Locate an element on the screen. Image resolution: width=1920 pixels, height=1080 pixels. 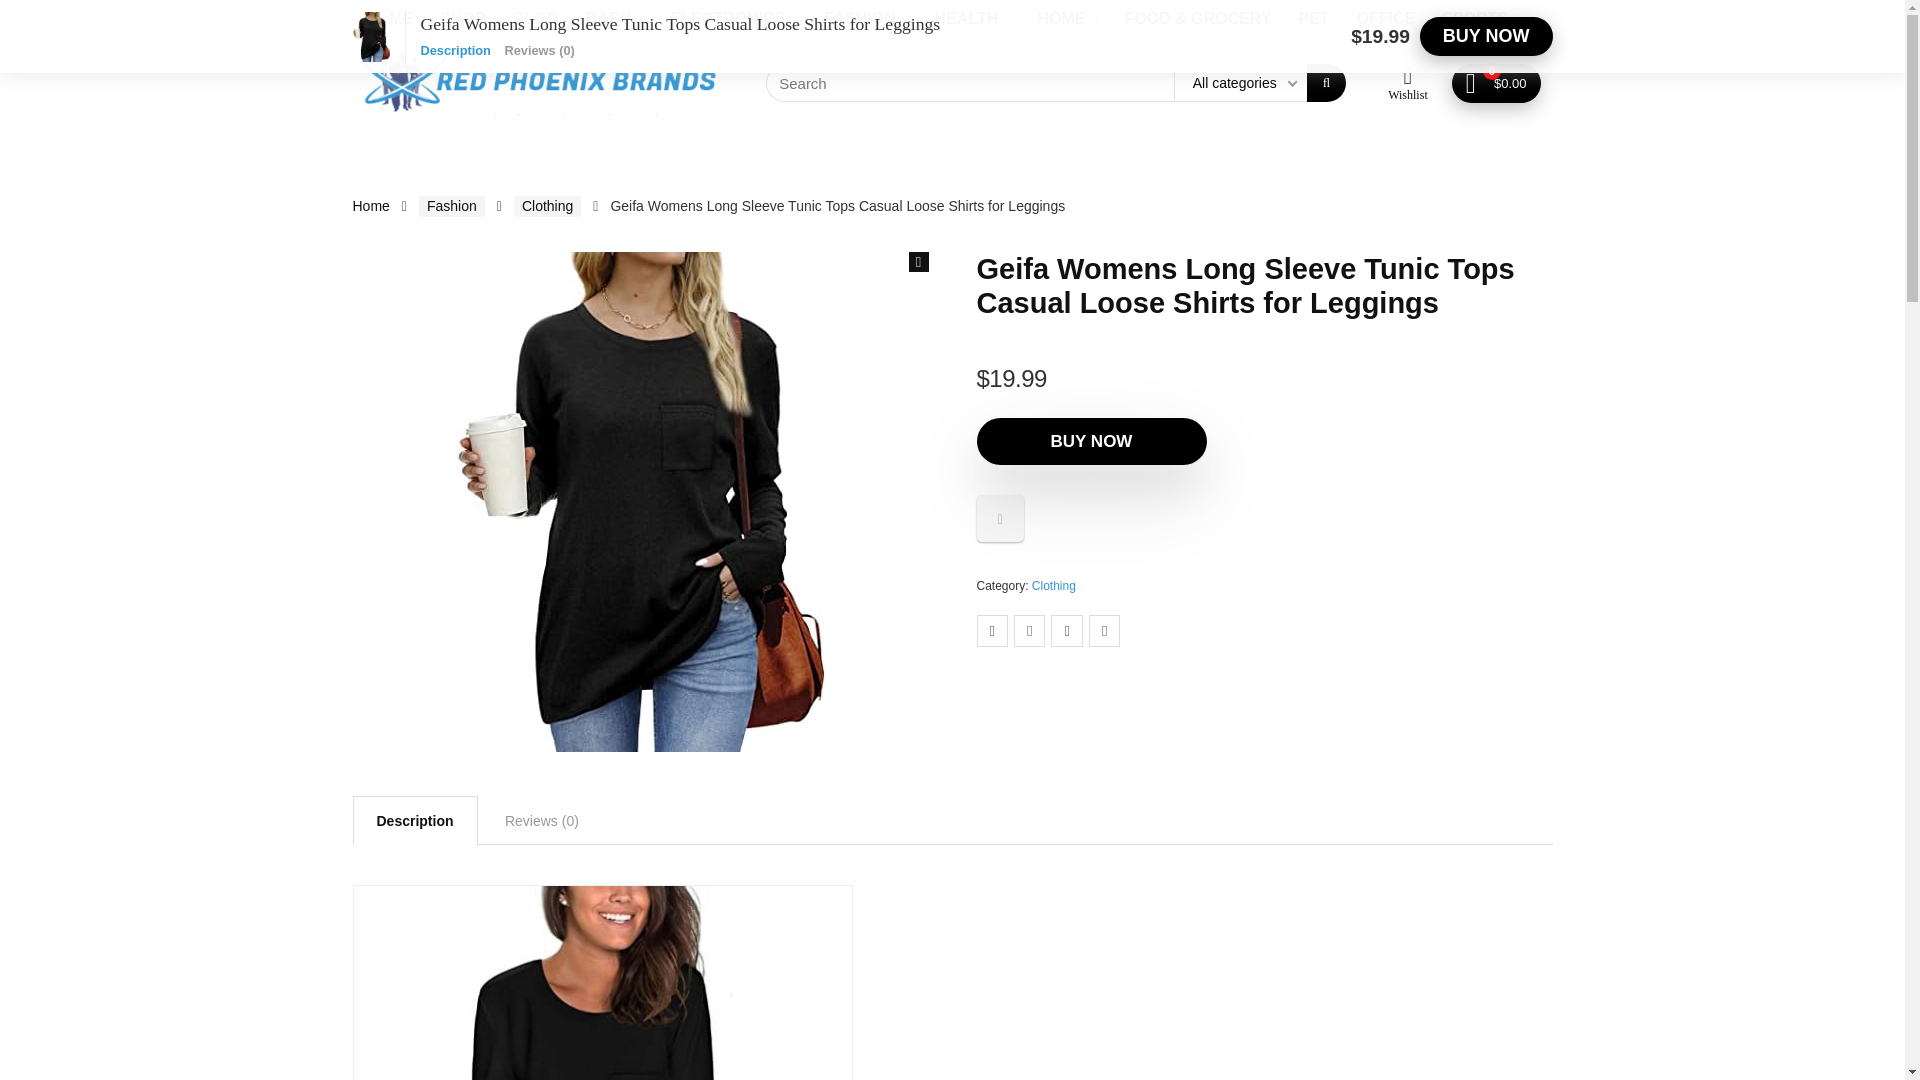
HOME is located at coordinates (388, 20).